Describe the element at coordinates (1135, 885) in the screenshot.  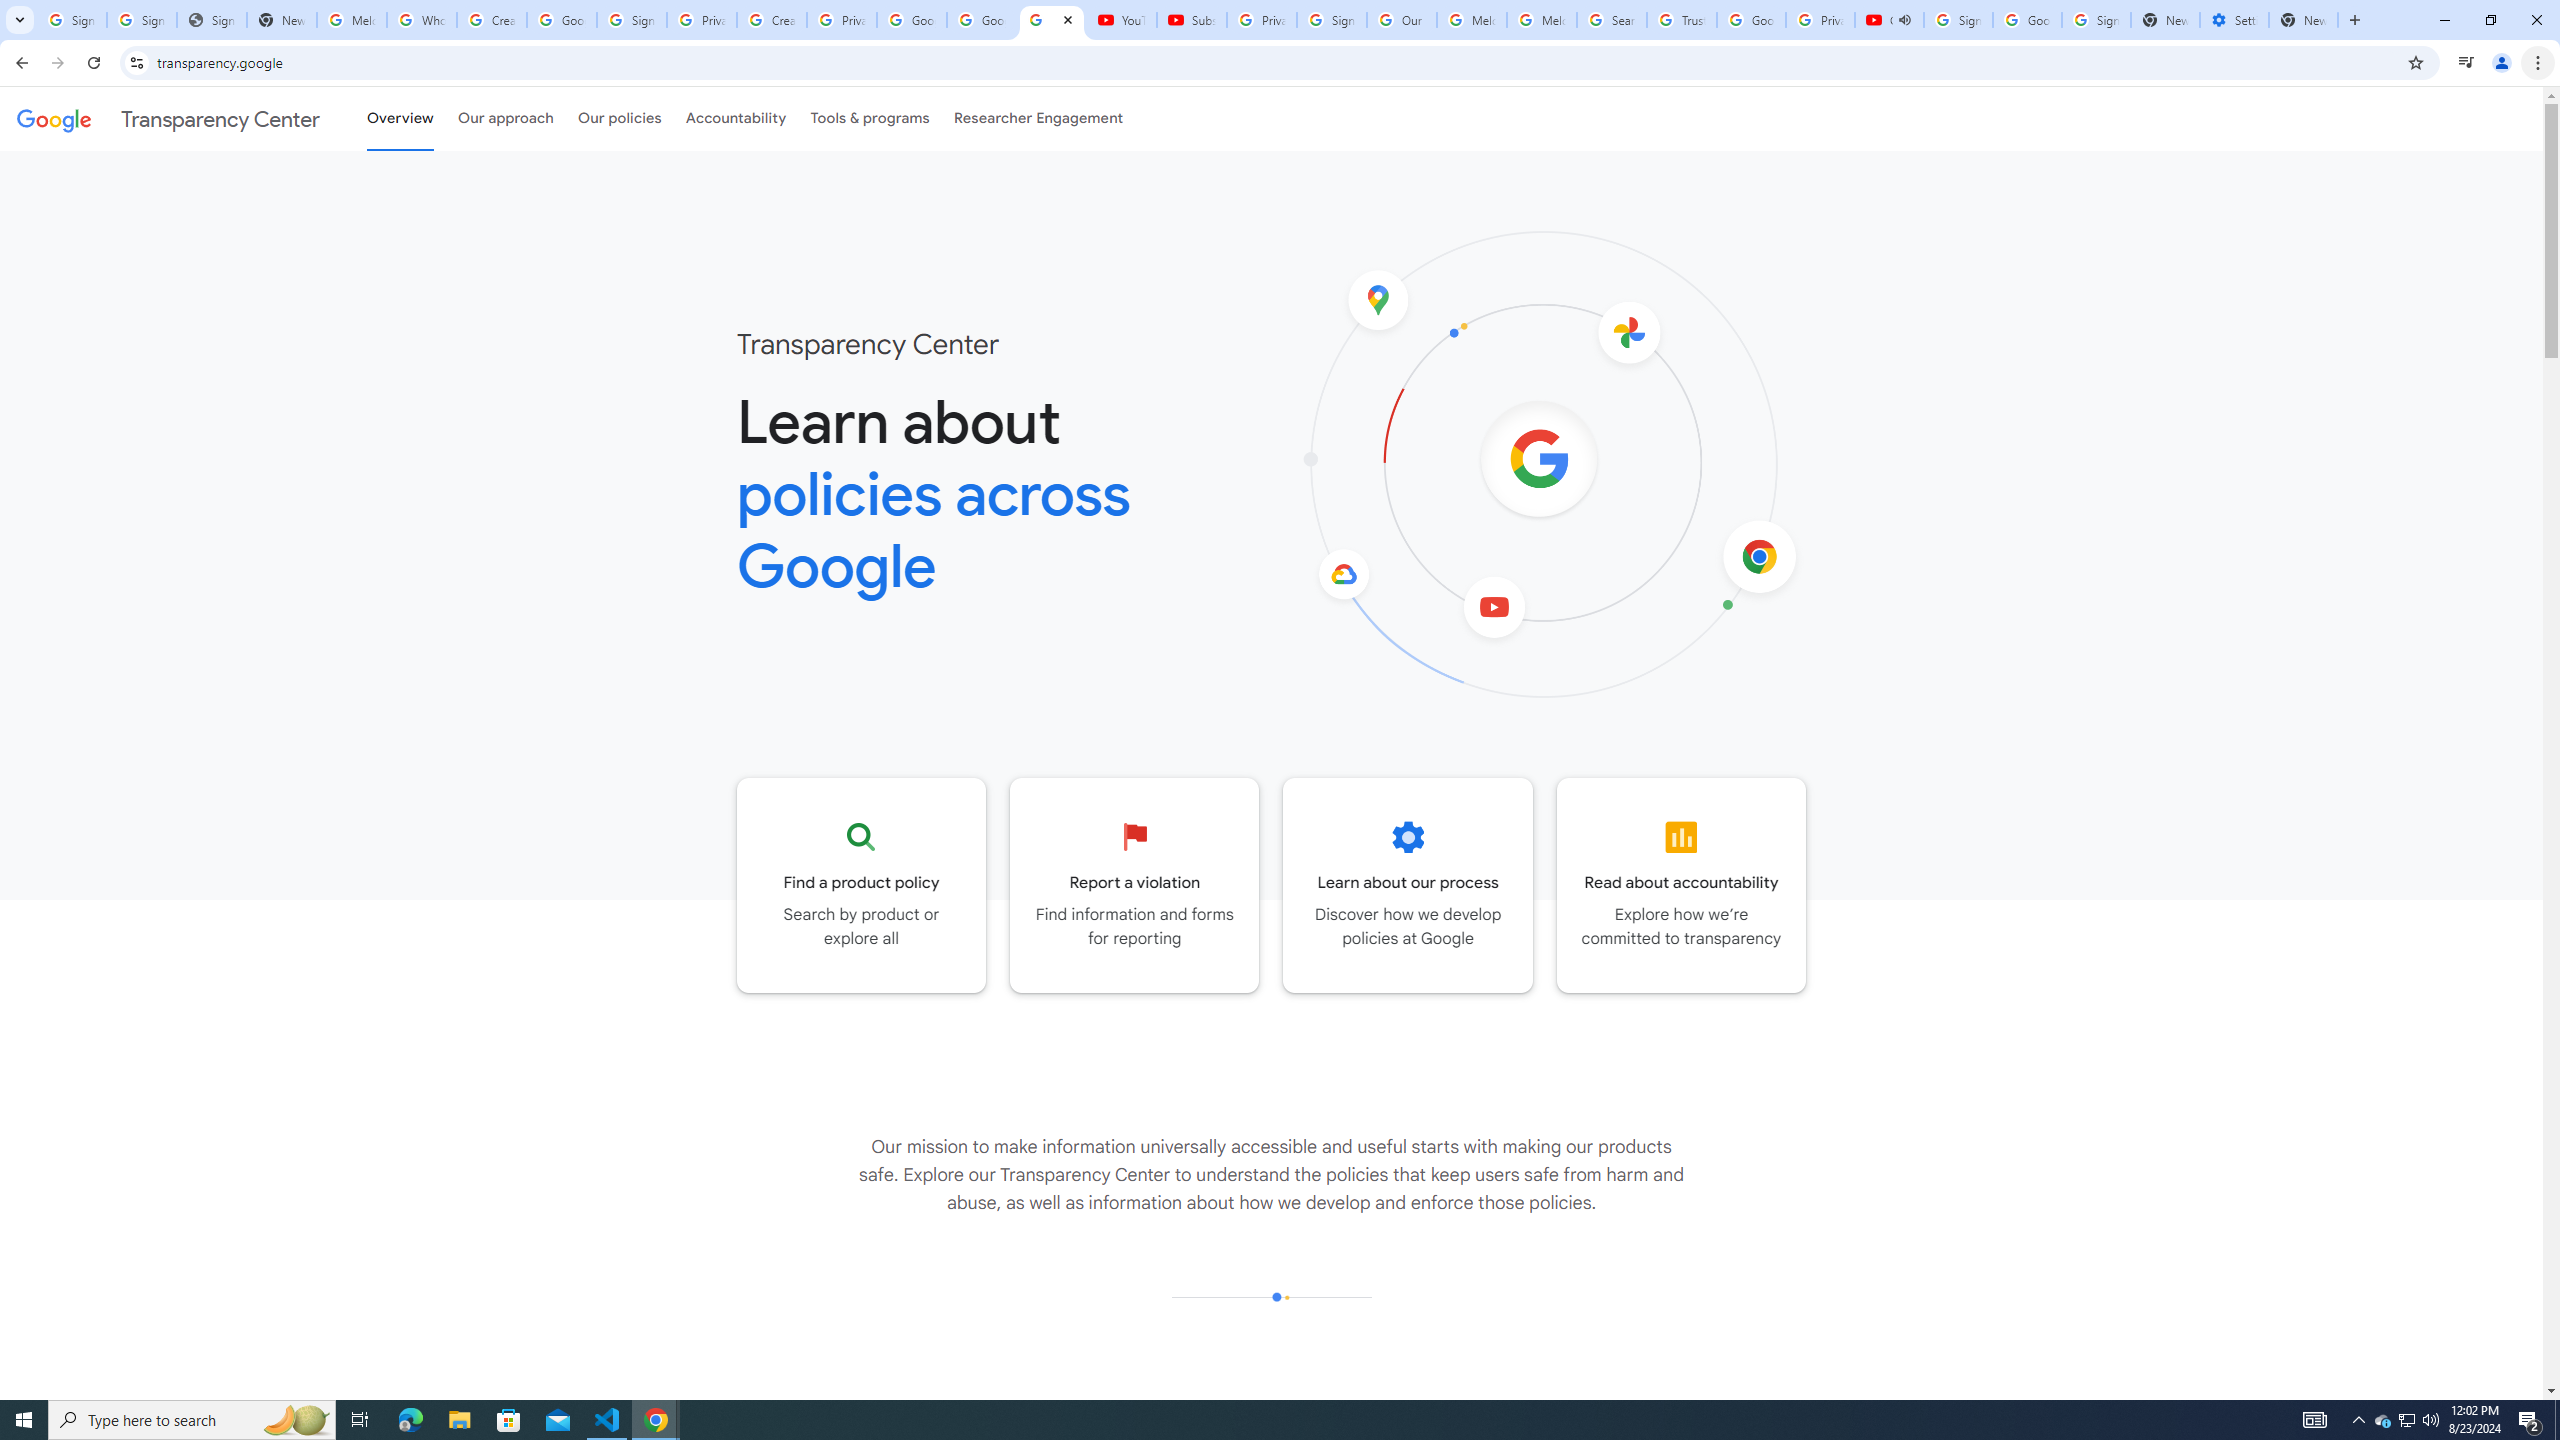
I see `Go to the Reporting and appeals page` at that location.